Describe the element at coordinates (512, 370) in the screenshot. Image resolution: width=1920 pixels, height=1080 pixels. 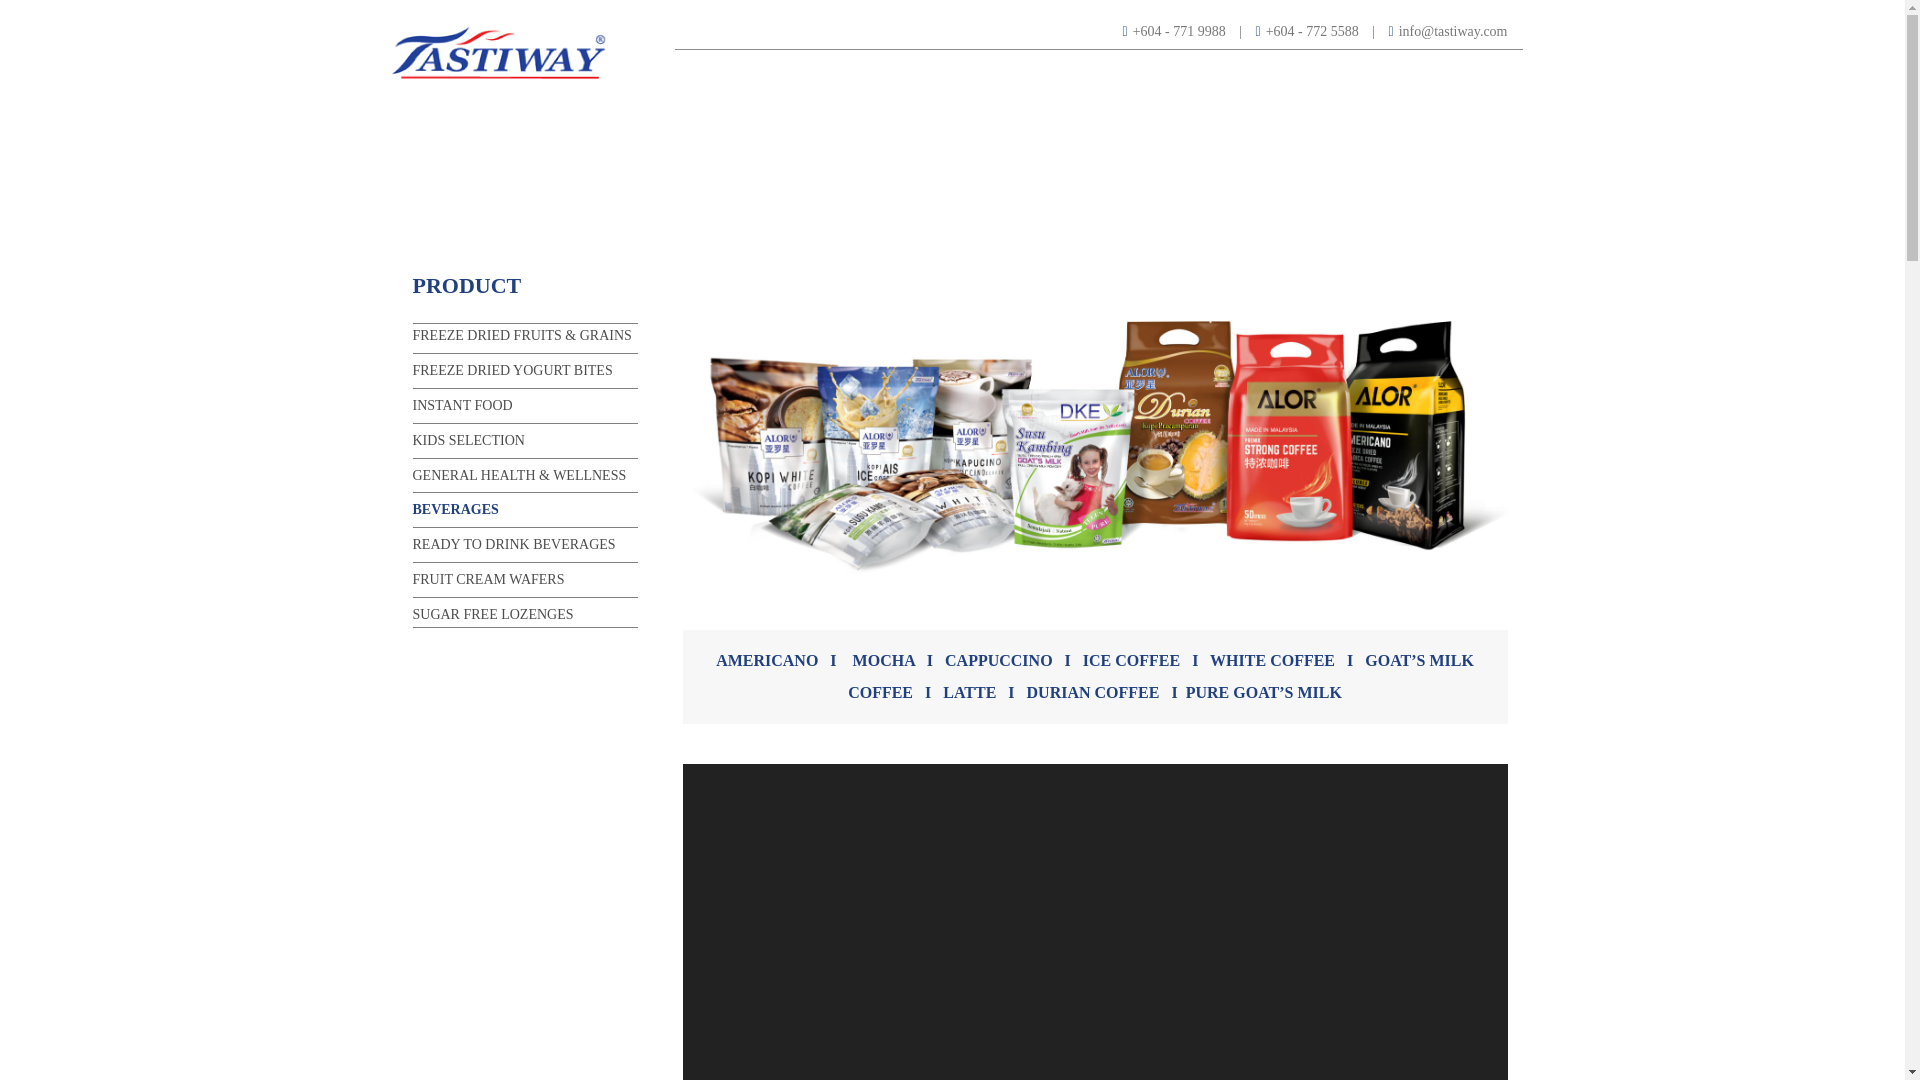
I see `FREEZE DRIED YOGURT BITES` at that location.